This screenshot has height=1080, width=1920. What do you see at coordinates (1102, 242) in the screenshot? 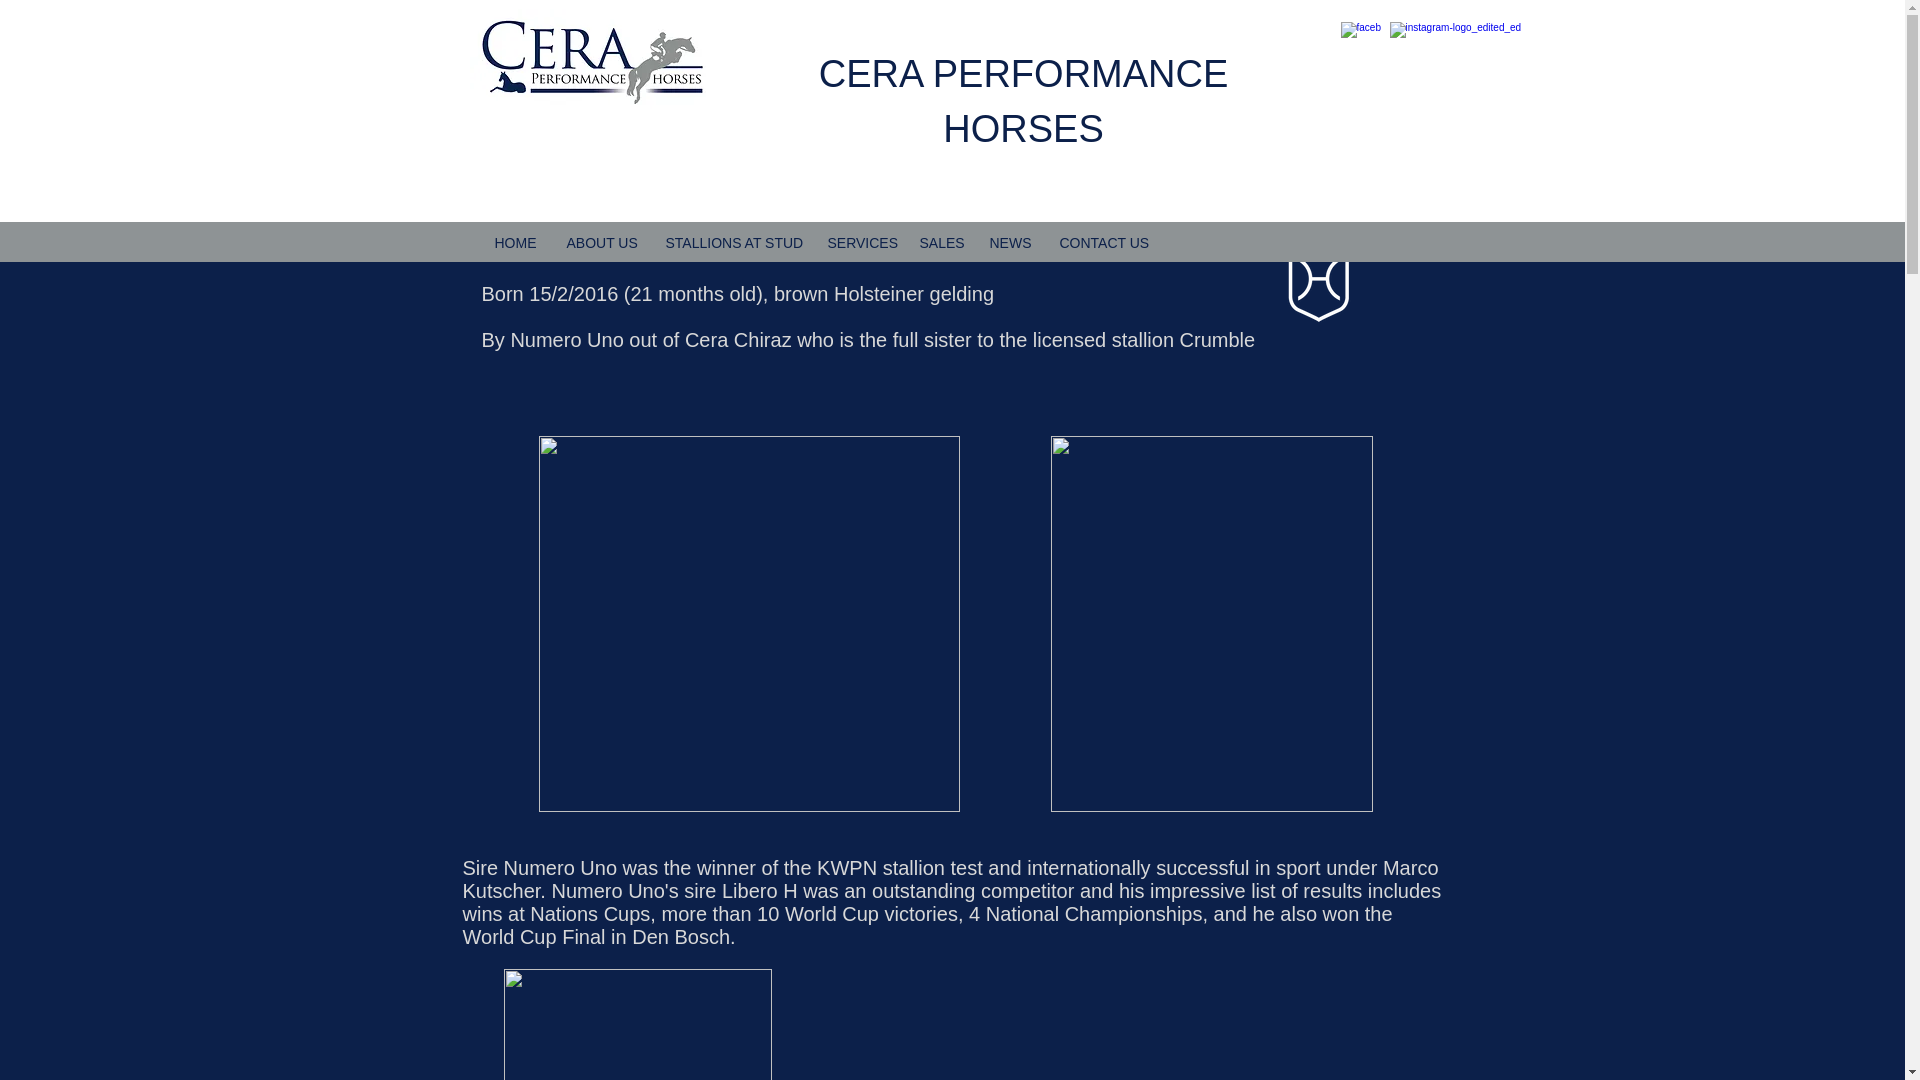
I see `CONTACT US` at bounding box center [1102, 242].